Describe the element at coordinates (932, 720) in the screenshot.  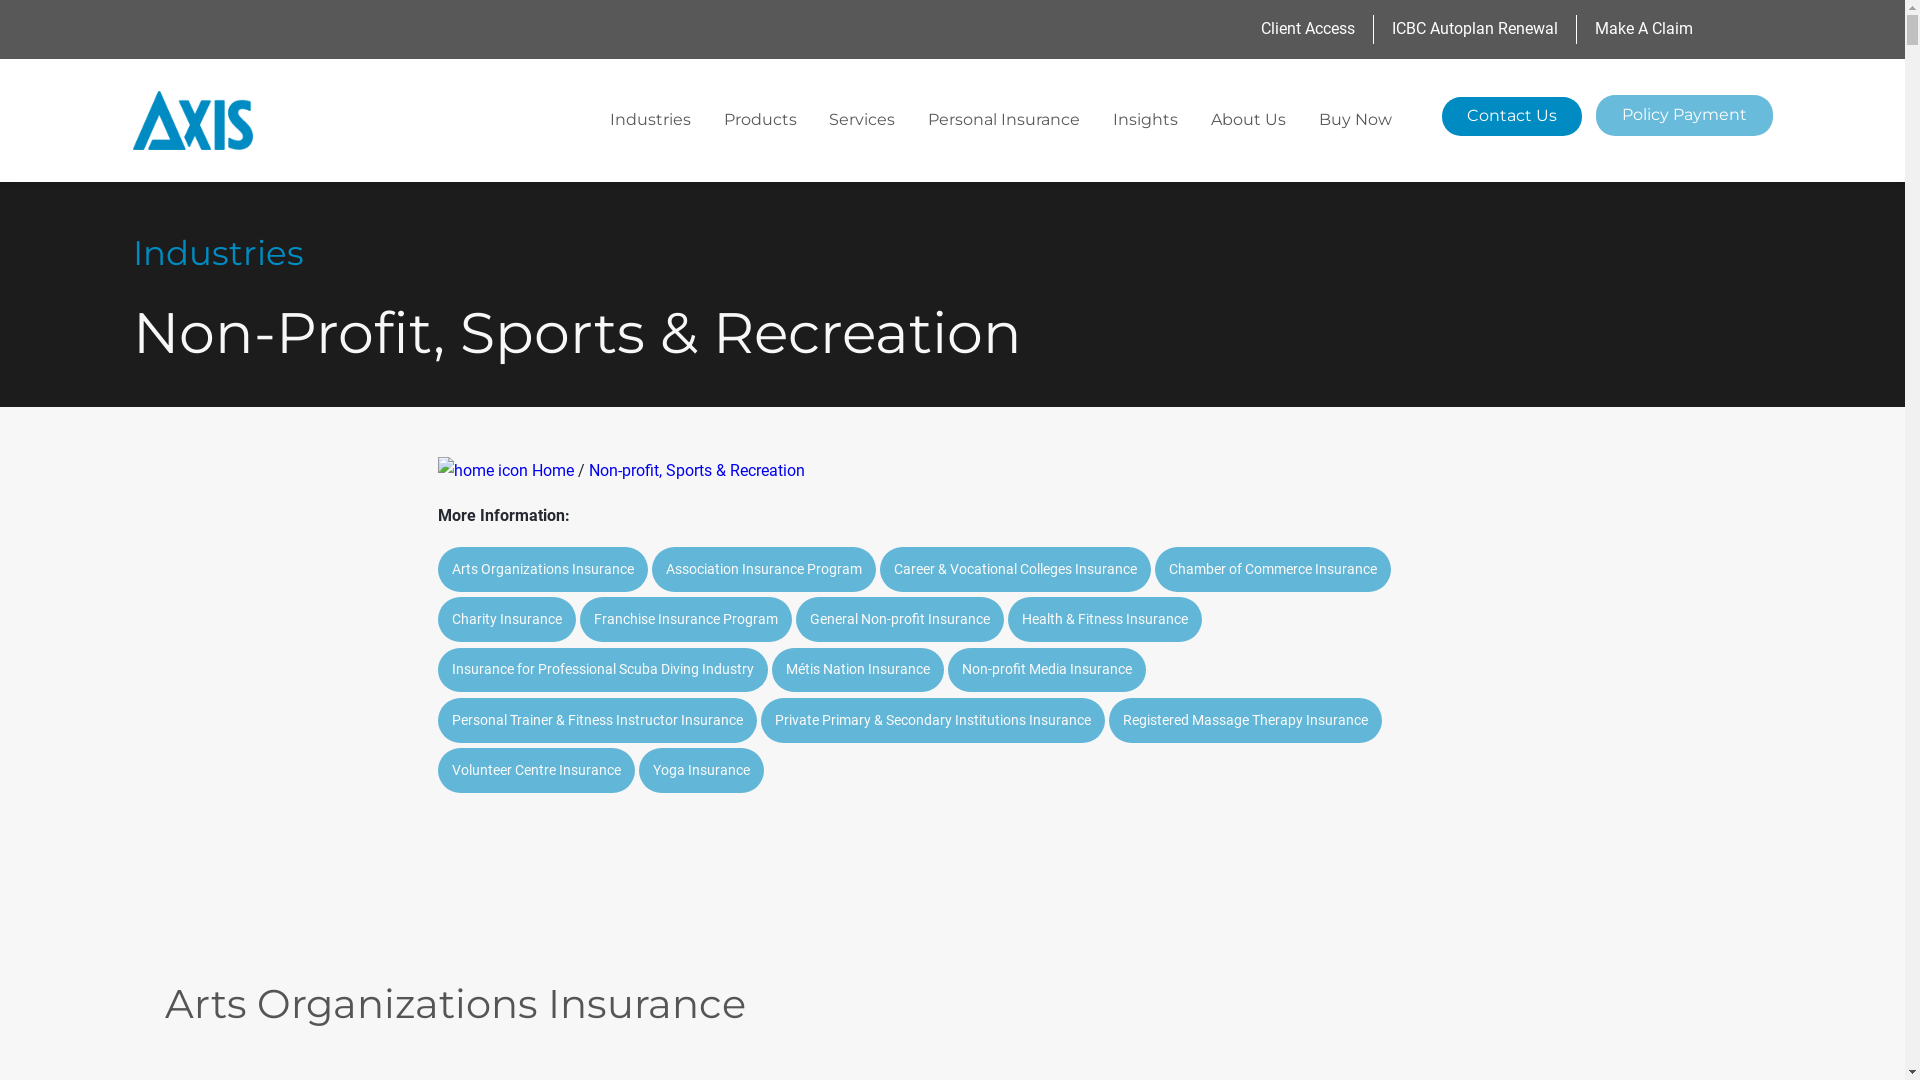
I see `Private Primary & Secondary Institutions Insurance` at that location.